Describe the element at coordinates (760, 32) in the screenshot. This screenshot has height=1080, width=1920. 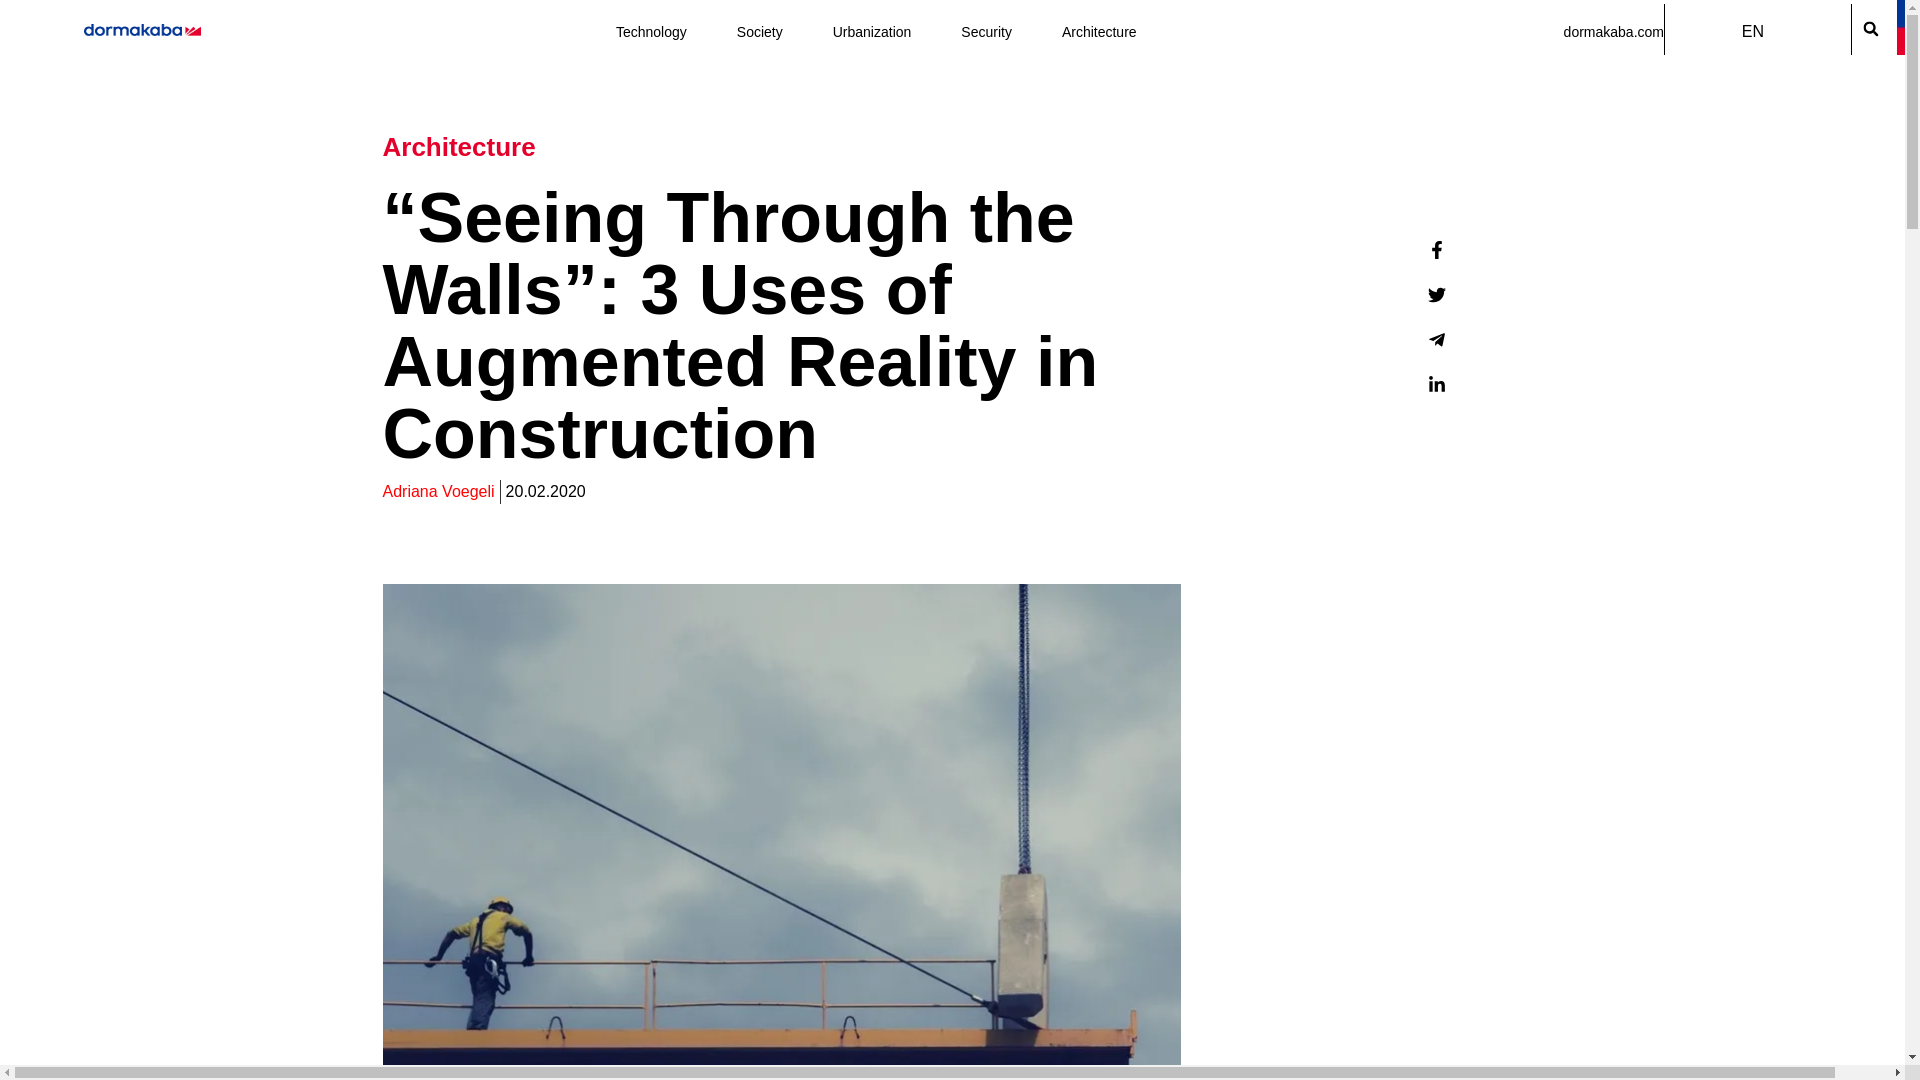
I see `Society` at that location.